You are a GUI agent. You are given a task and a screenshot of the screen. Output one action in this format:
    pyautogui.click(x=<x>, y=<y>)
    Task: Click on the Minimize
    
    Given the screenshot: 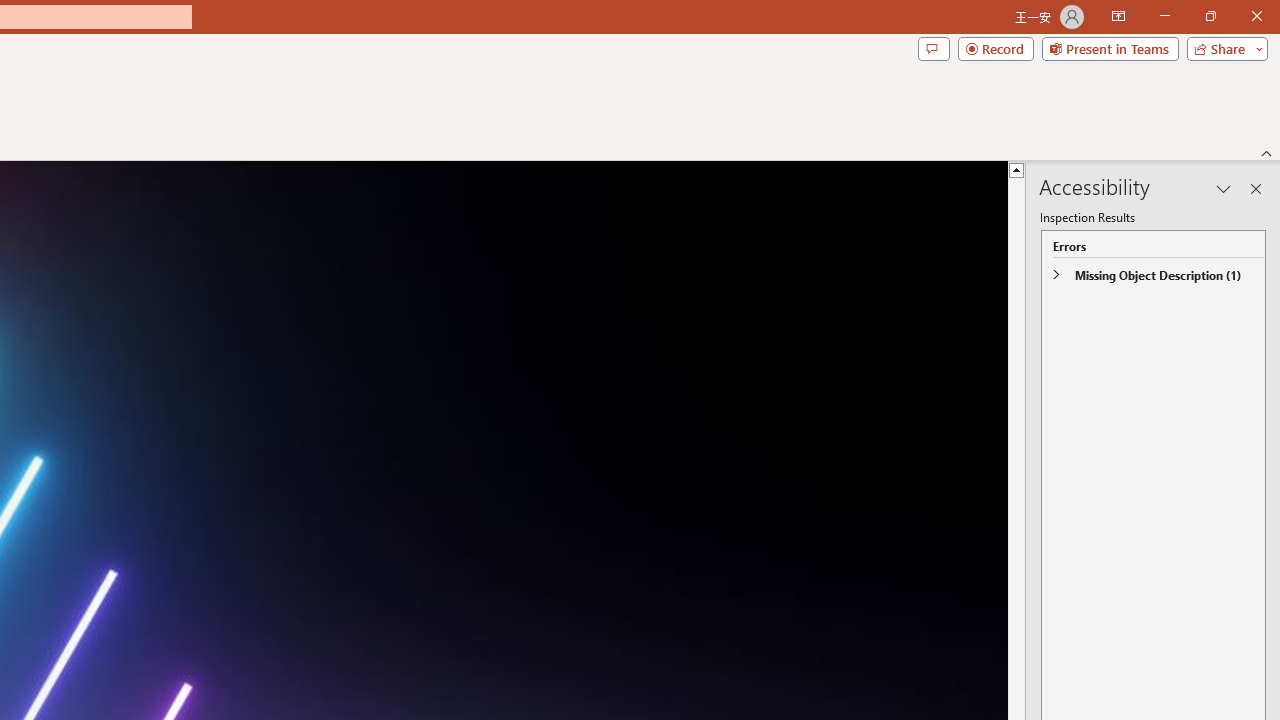 What is the action you would take?
    pyautogui.click(x=1164, y=16)
    